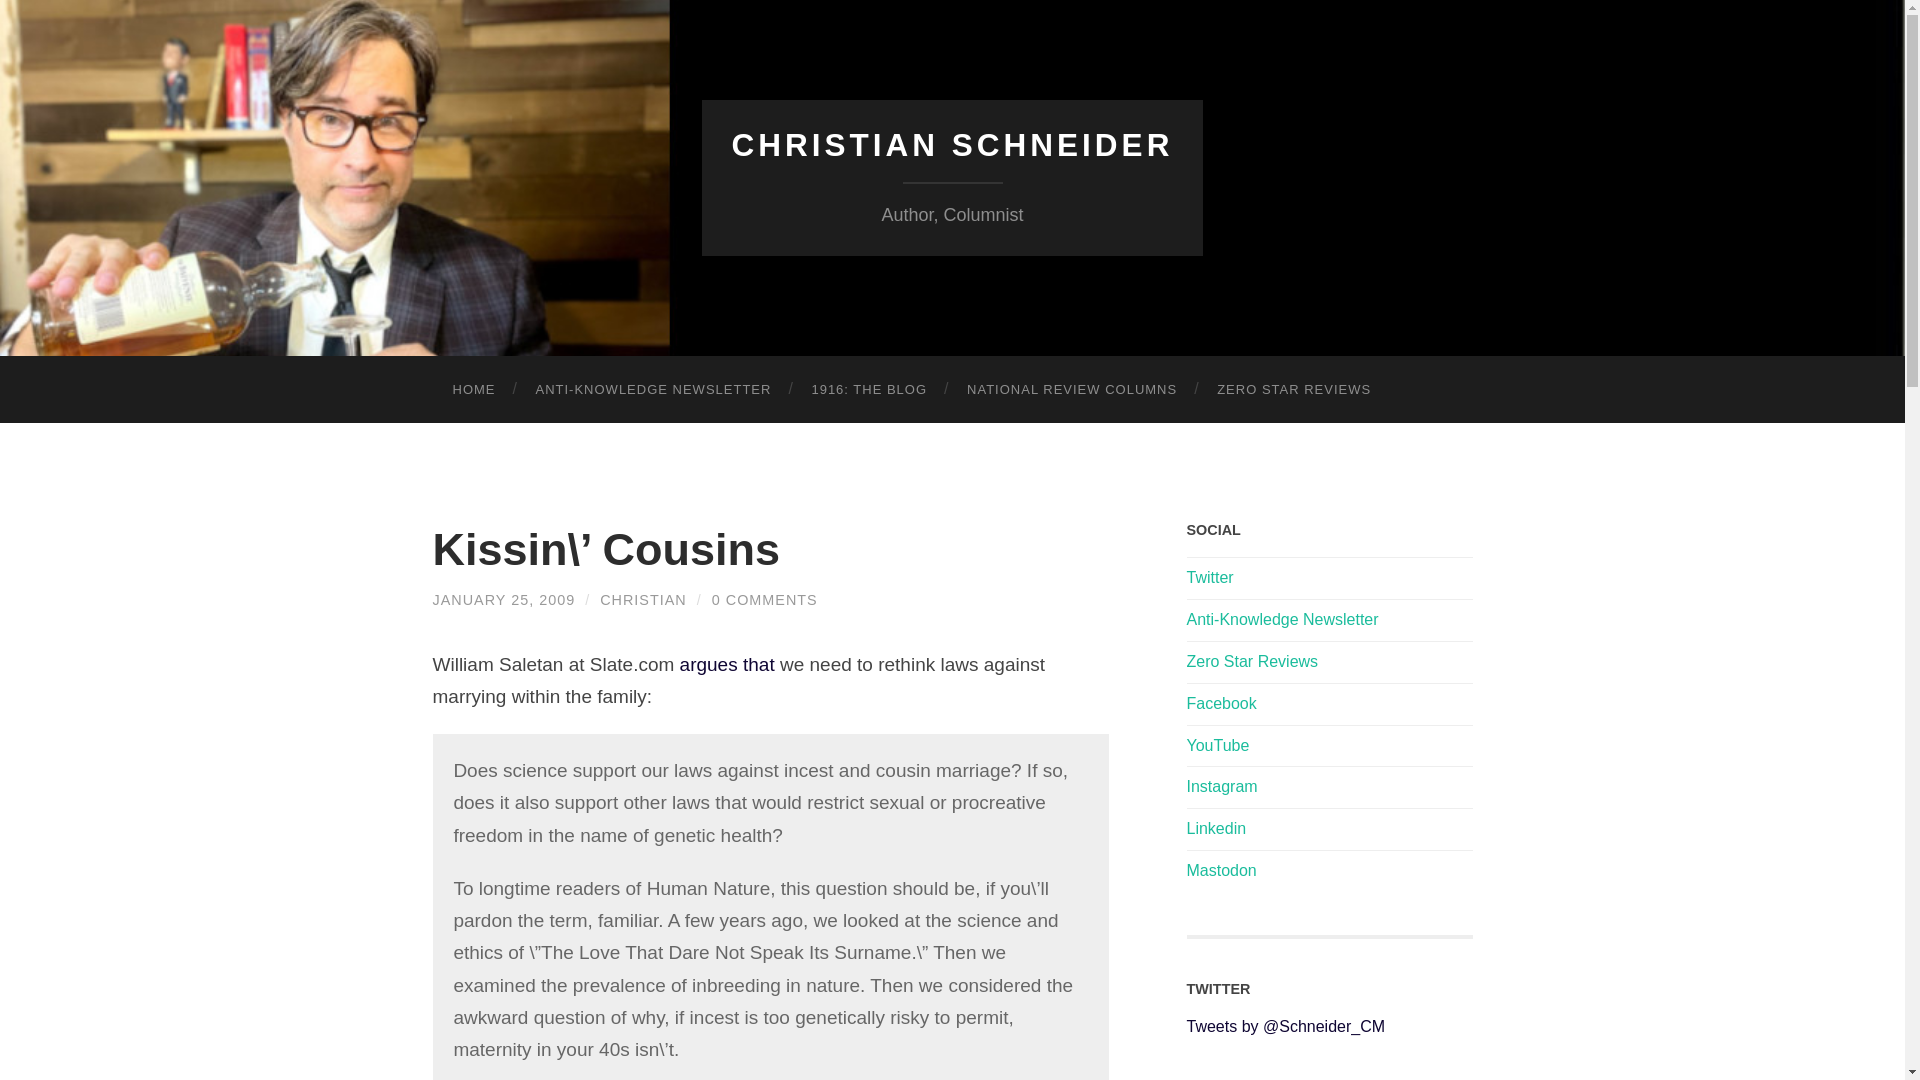 Image resolution: width=1920 pixels, height=1080 pixels. Describe the element at coordinates (1293, 390) in the screenshot. I see `ZERO STAR REVIEWS` at that location.